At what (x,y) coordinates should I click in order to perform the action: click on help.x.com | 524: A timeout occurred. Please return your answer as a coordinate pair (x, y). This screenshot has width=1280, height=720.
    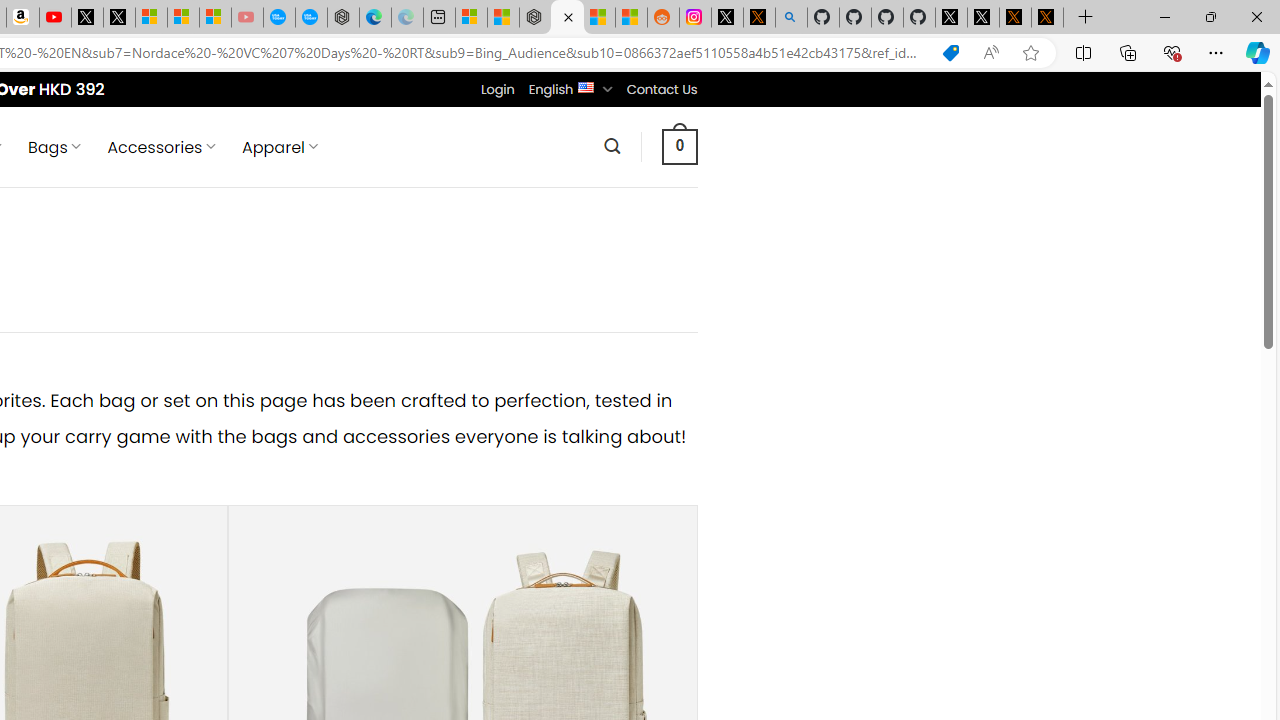
    Looking at the image, I should click on (758, 18).